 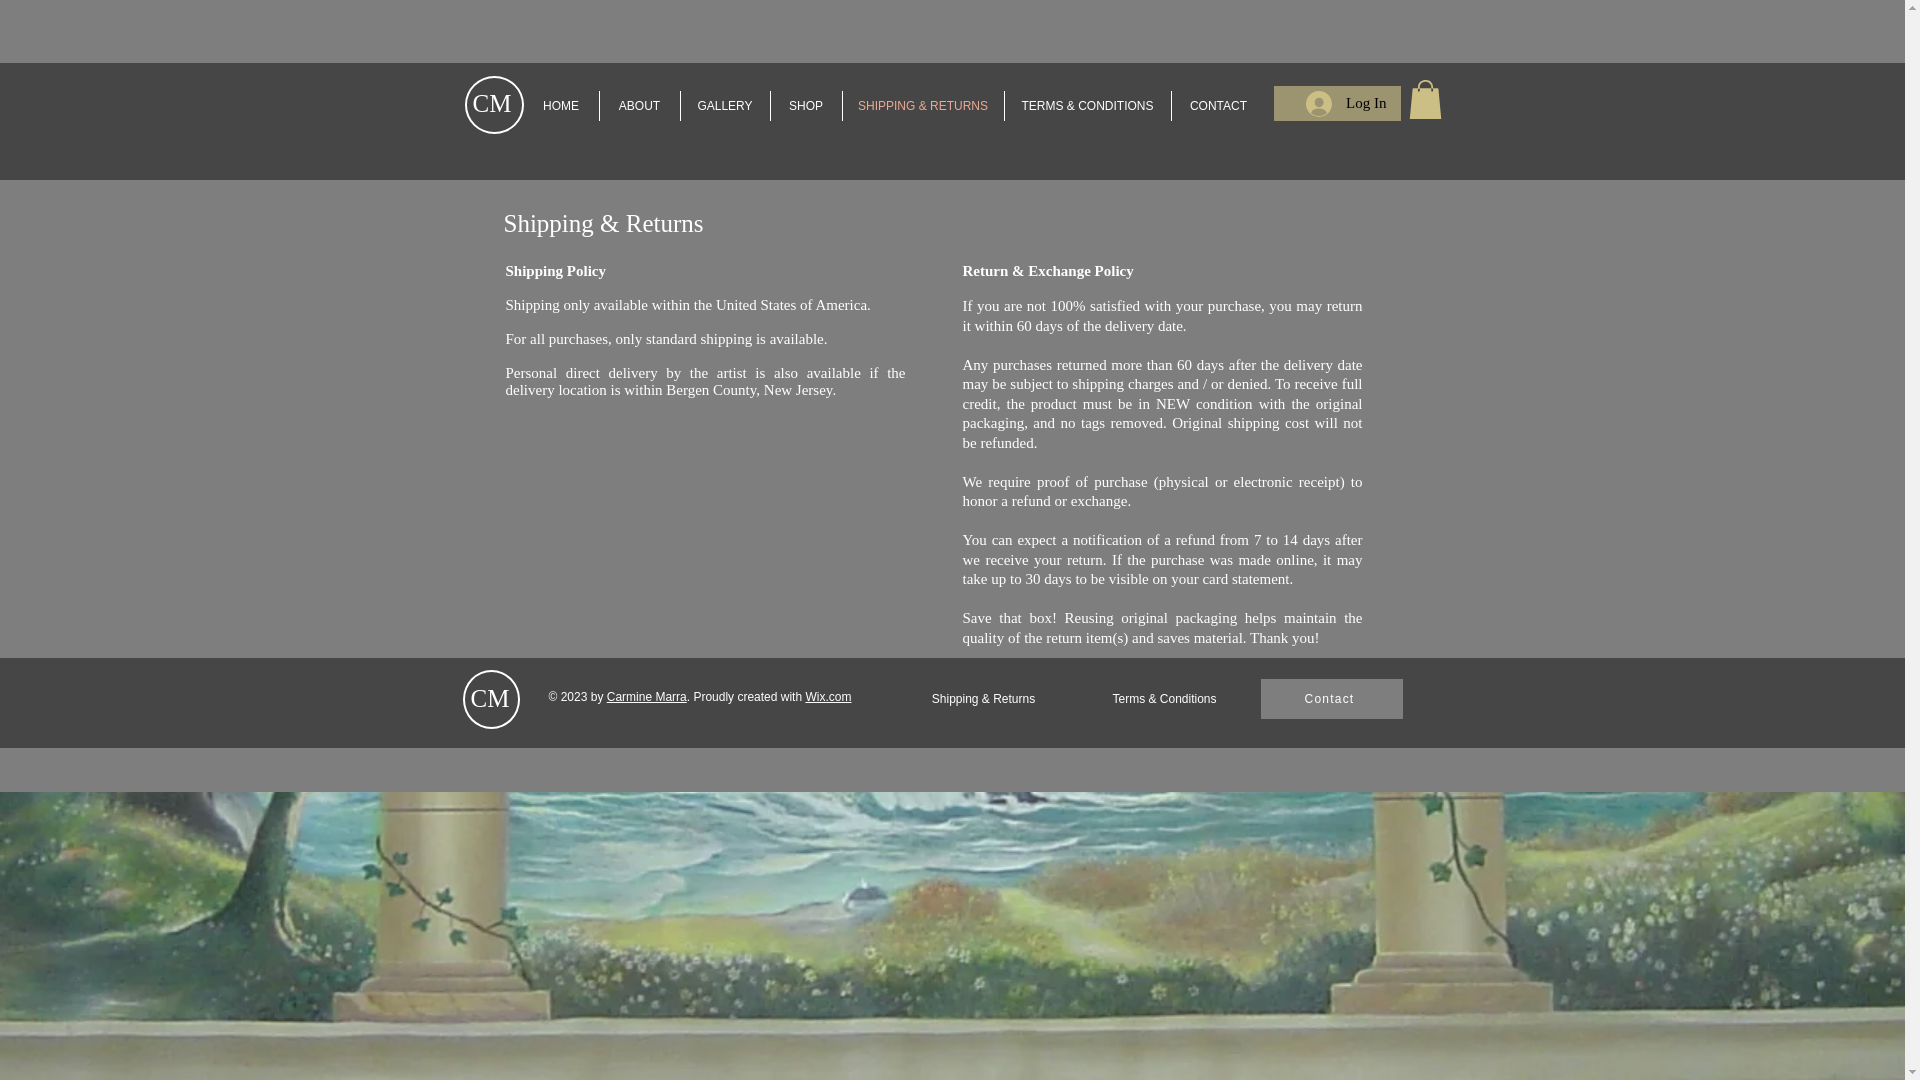 What do you see at coordinates (489, 698) in the screenshot?
I see `CM` at bounding box center [489, 698].